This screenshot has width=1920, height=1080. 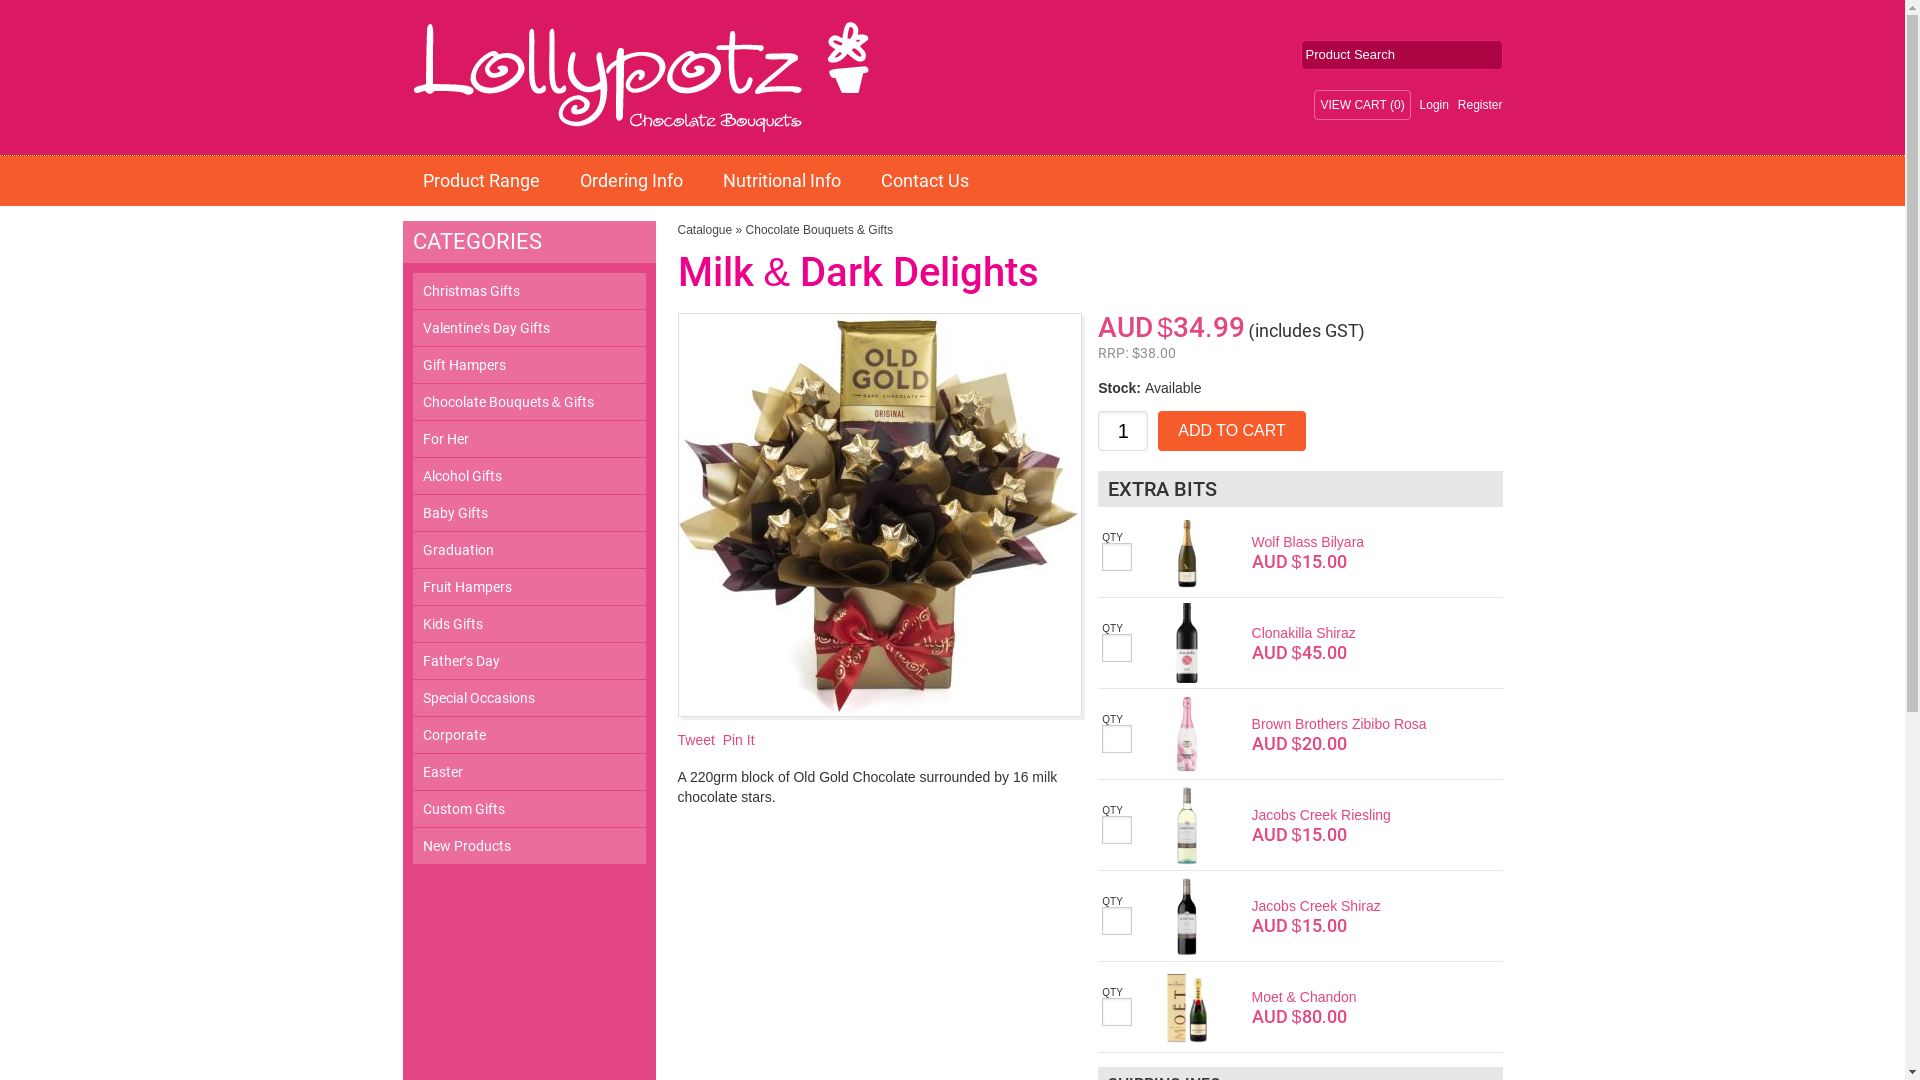 I want to click on Register, so click(x=1480, y=105).